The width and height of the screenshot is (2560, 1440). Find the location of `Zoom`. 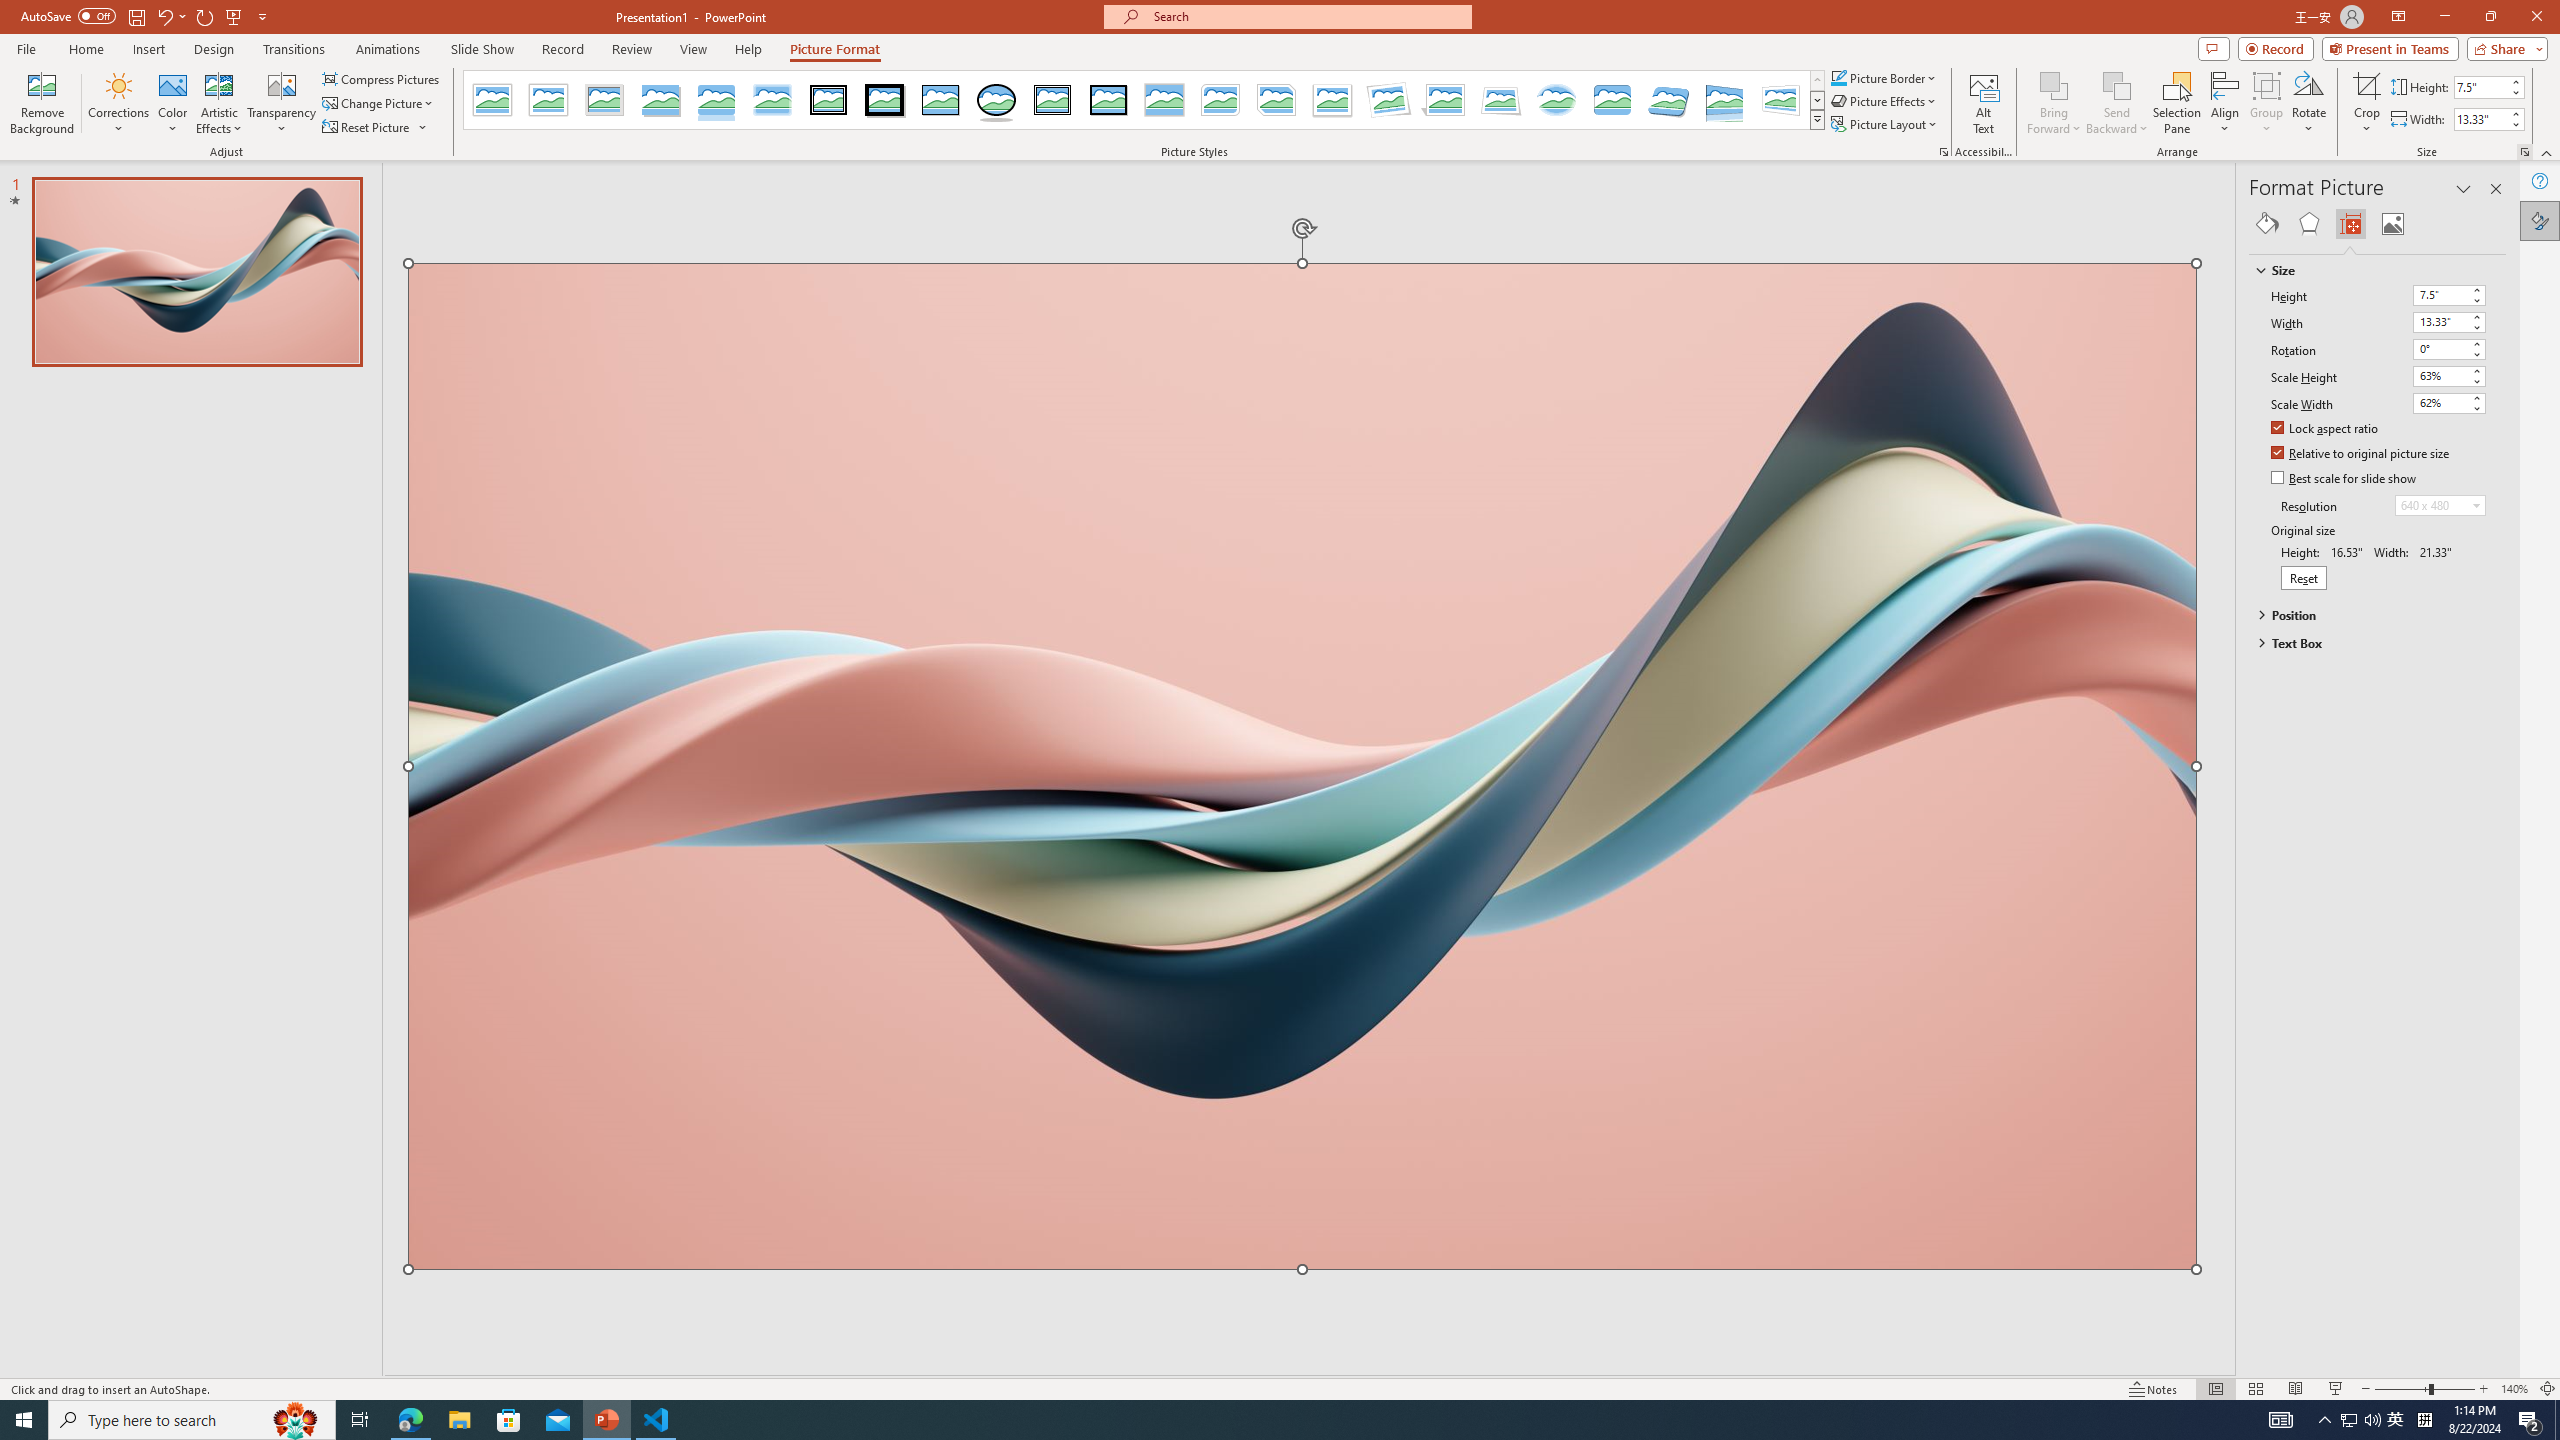

Zoom is located at coordinates (2425, 1389).